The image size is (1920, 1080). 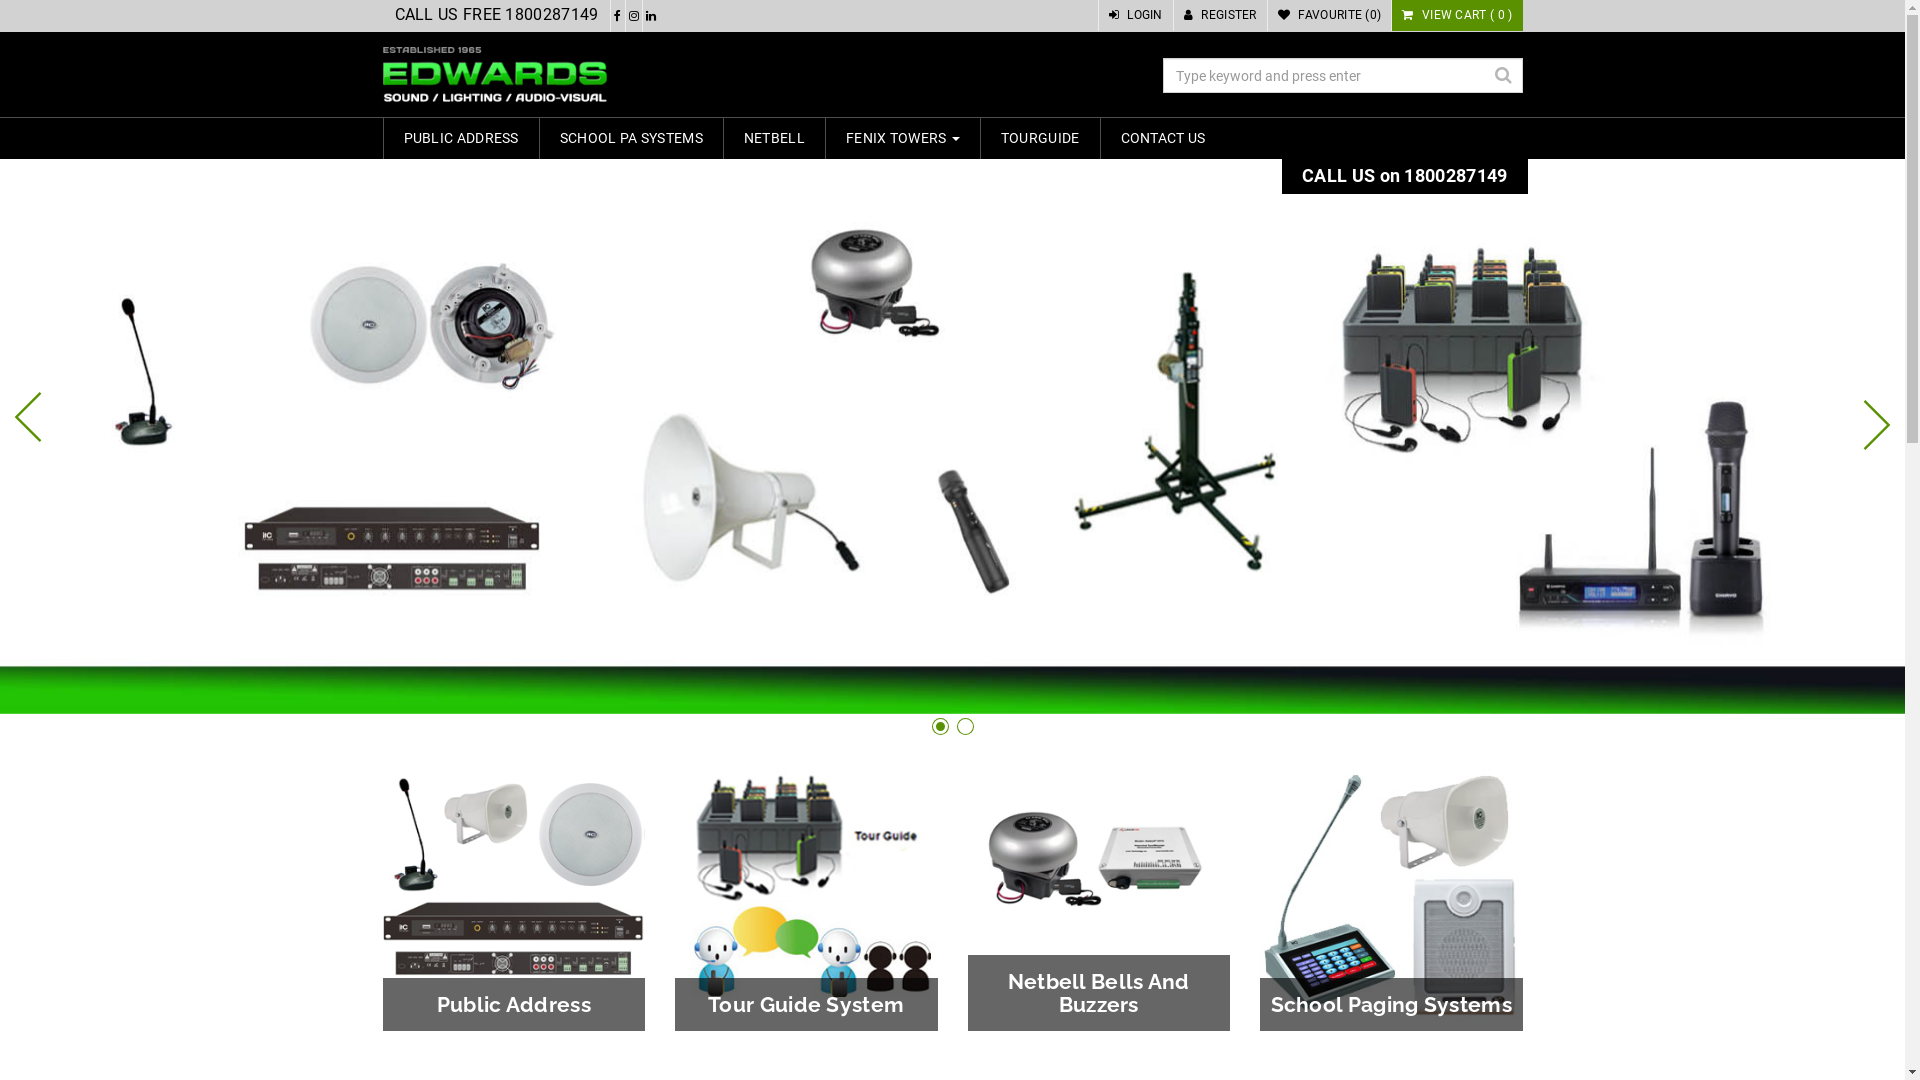 What do you see at coordinates (1457, 16) in the screenshot?
I see `VIEW CART ( 0 )` at bounding box center [1457, 16].